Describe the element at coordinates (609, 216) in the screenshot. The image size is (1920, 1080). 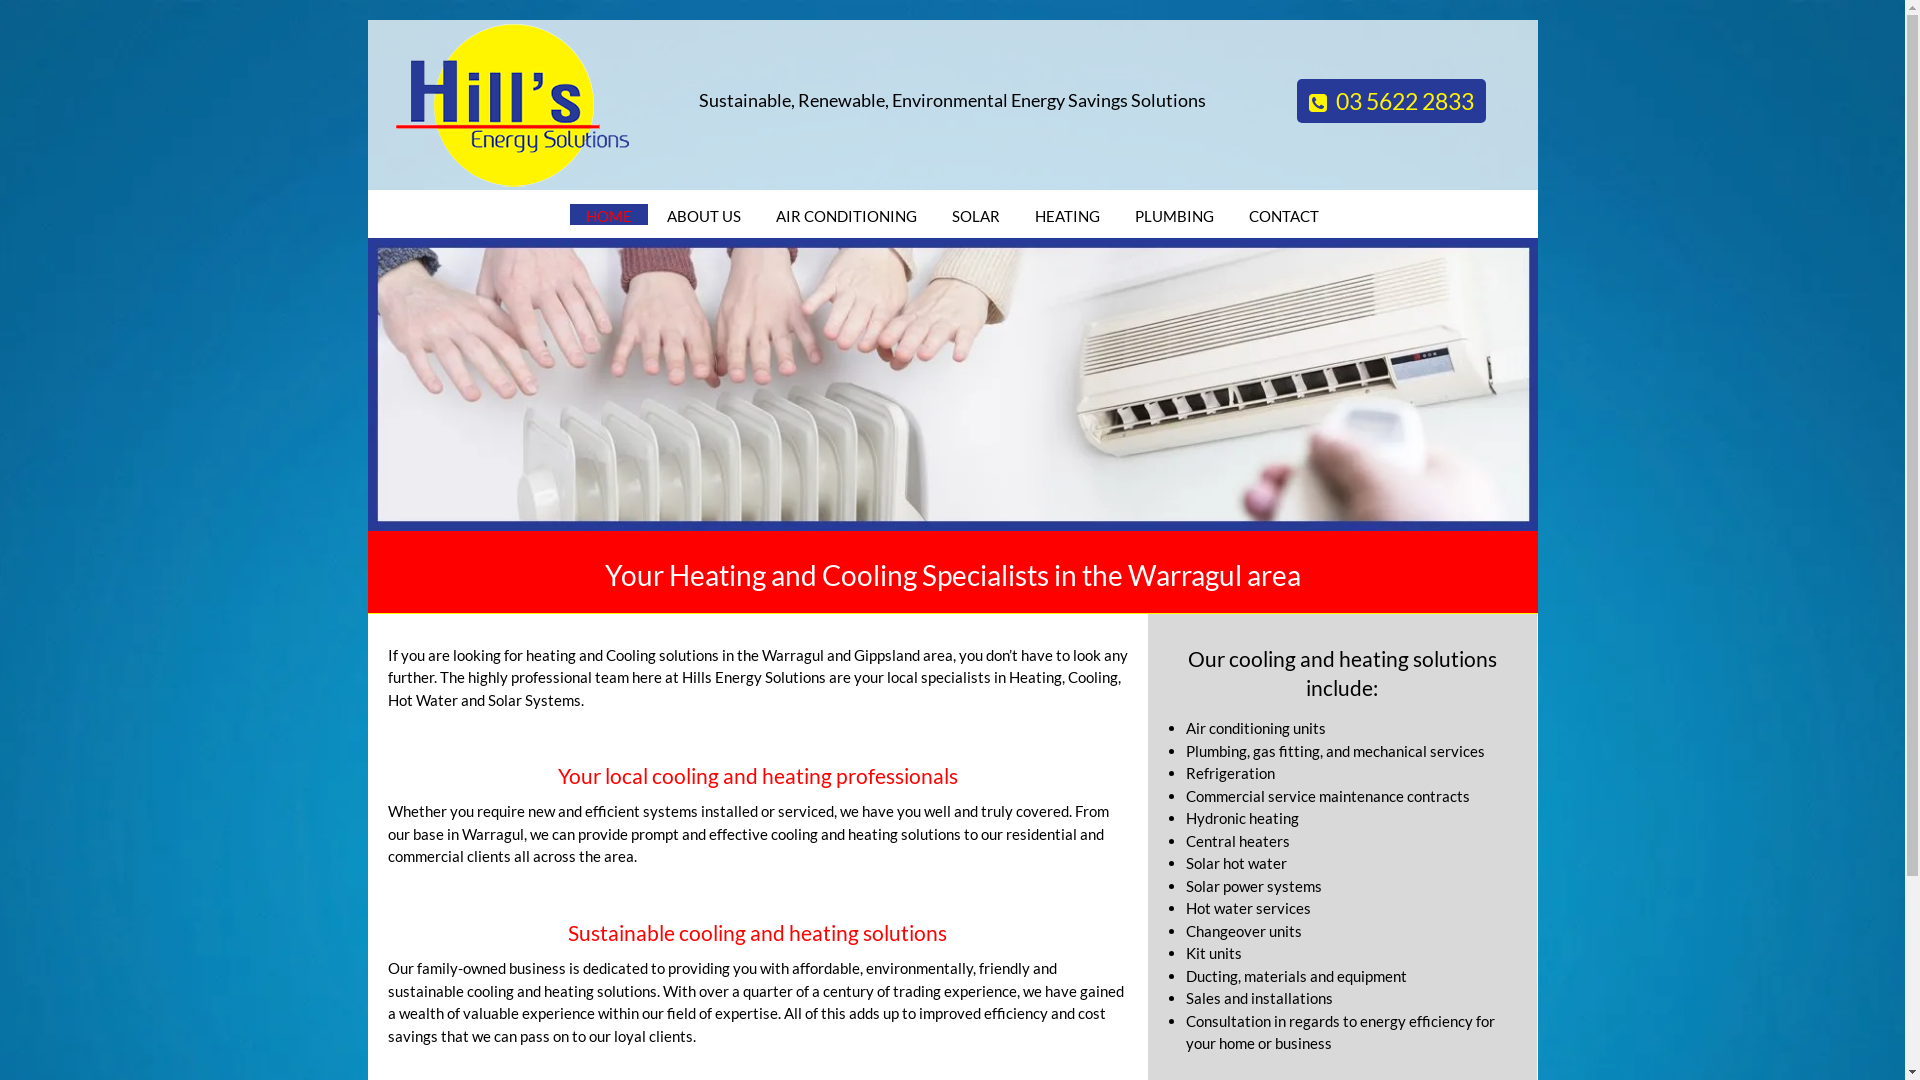
I see `HOME` at that location.